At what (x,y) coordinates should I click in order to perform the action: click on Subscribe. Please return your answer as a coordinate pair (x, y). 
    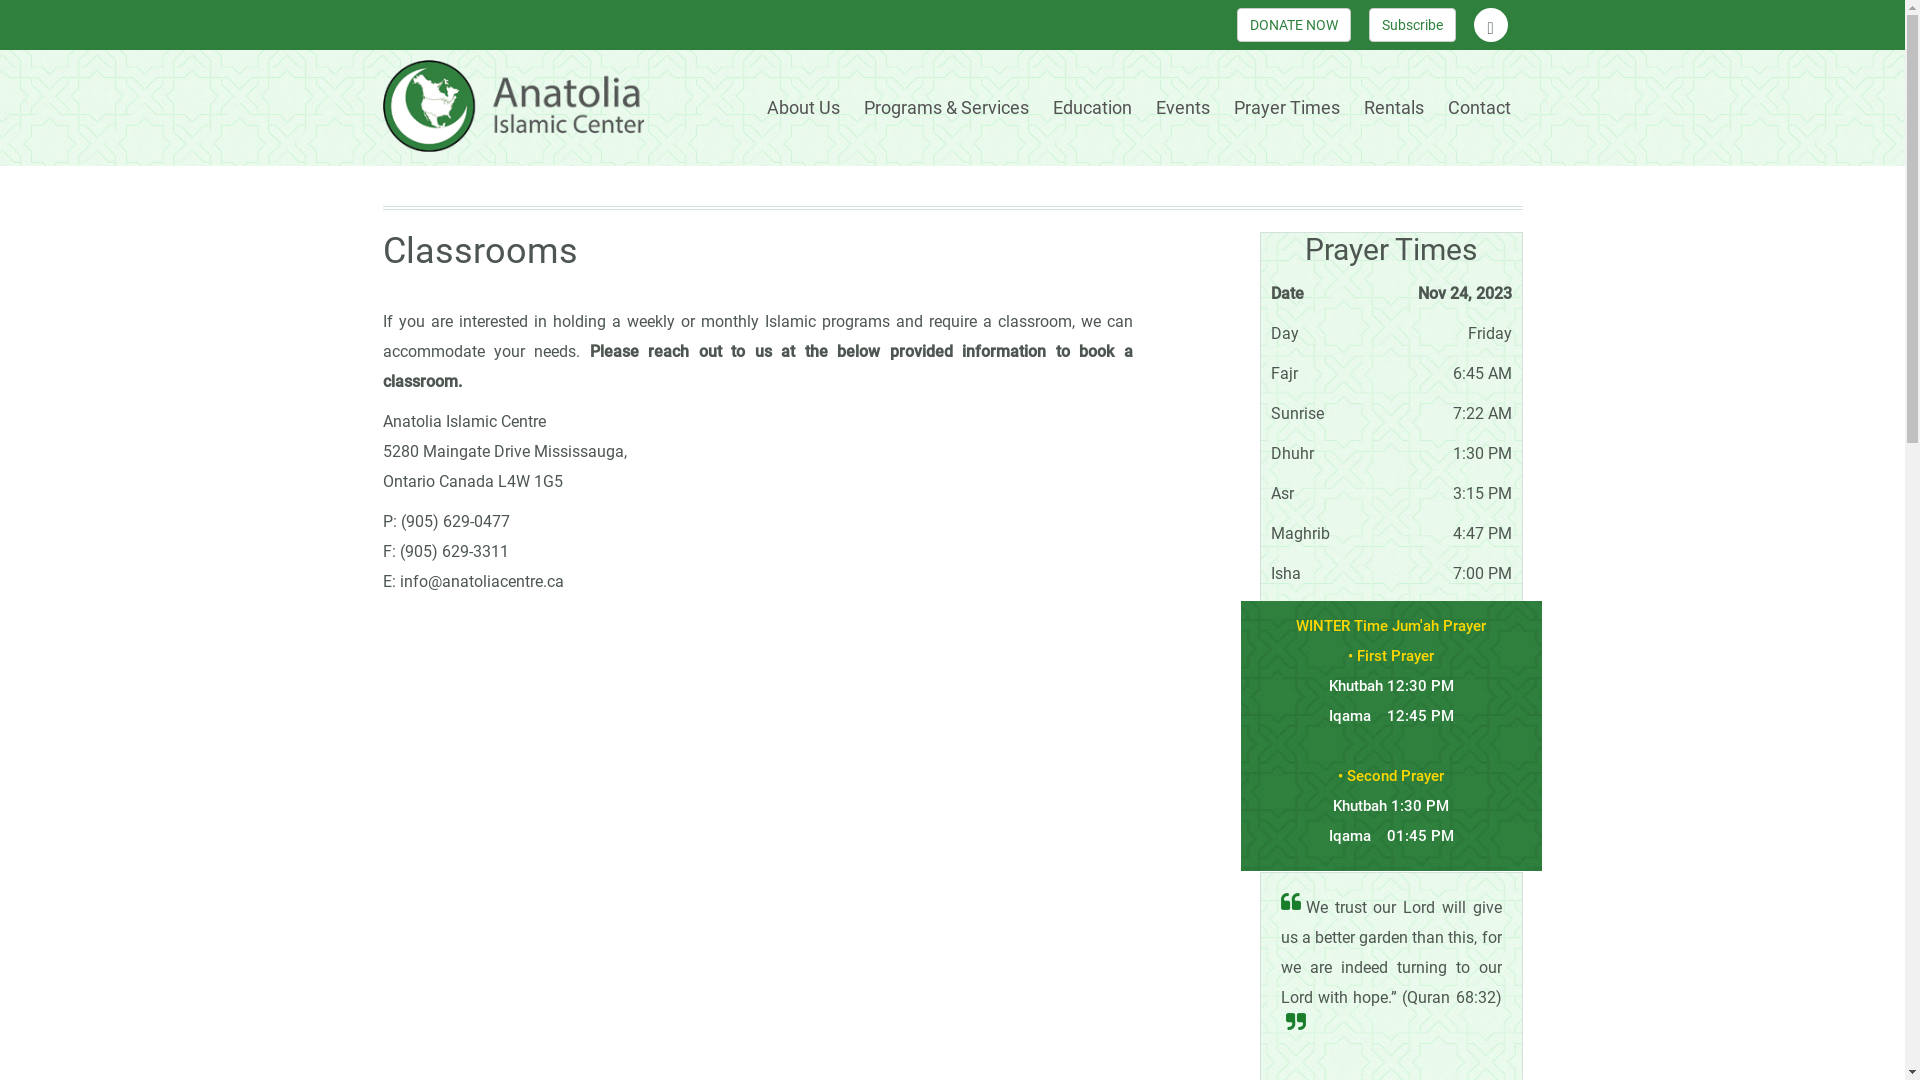
    Looking at the image, I should click on (1412, 25).